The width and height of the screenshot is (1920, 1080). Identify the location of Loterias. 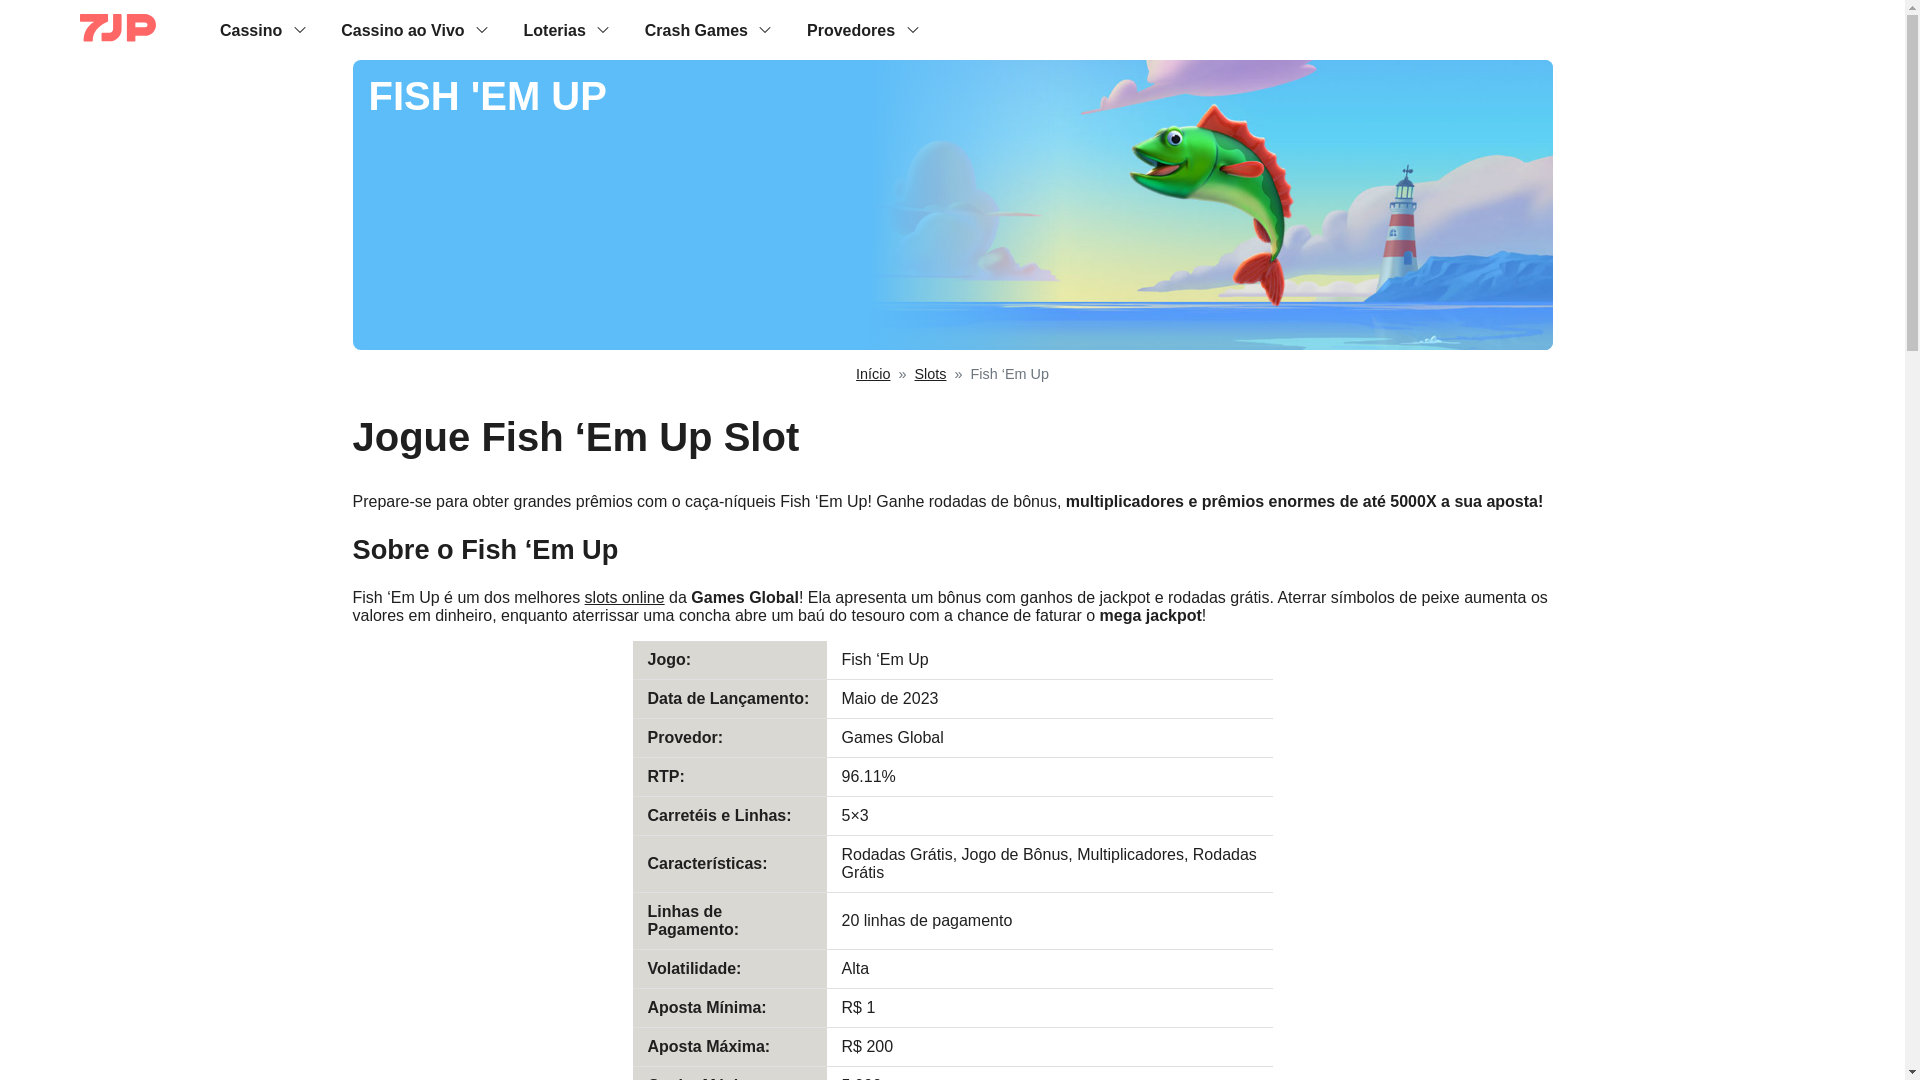
(554, 29).